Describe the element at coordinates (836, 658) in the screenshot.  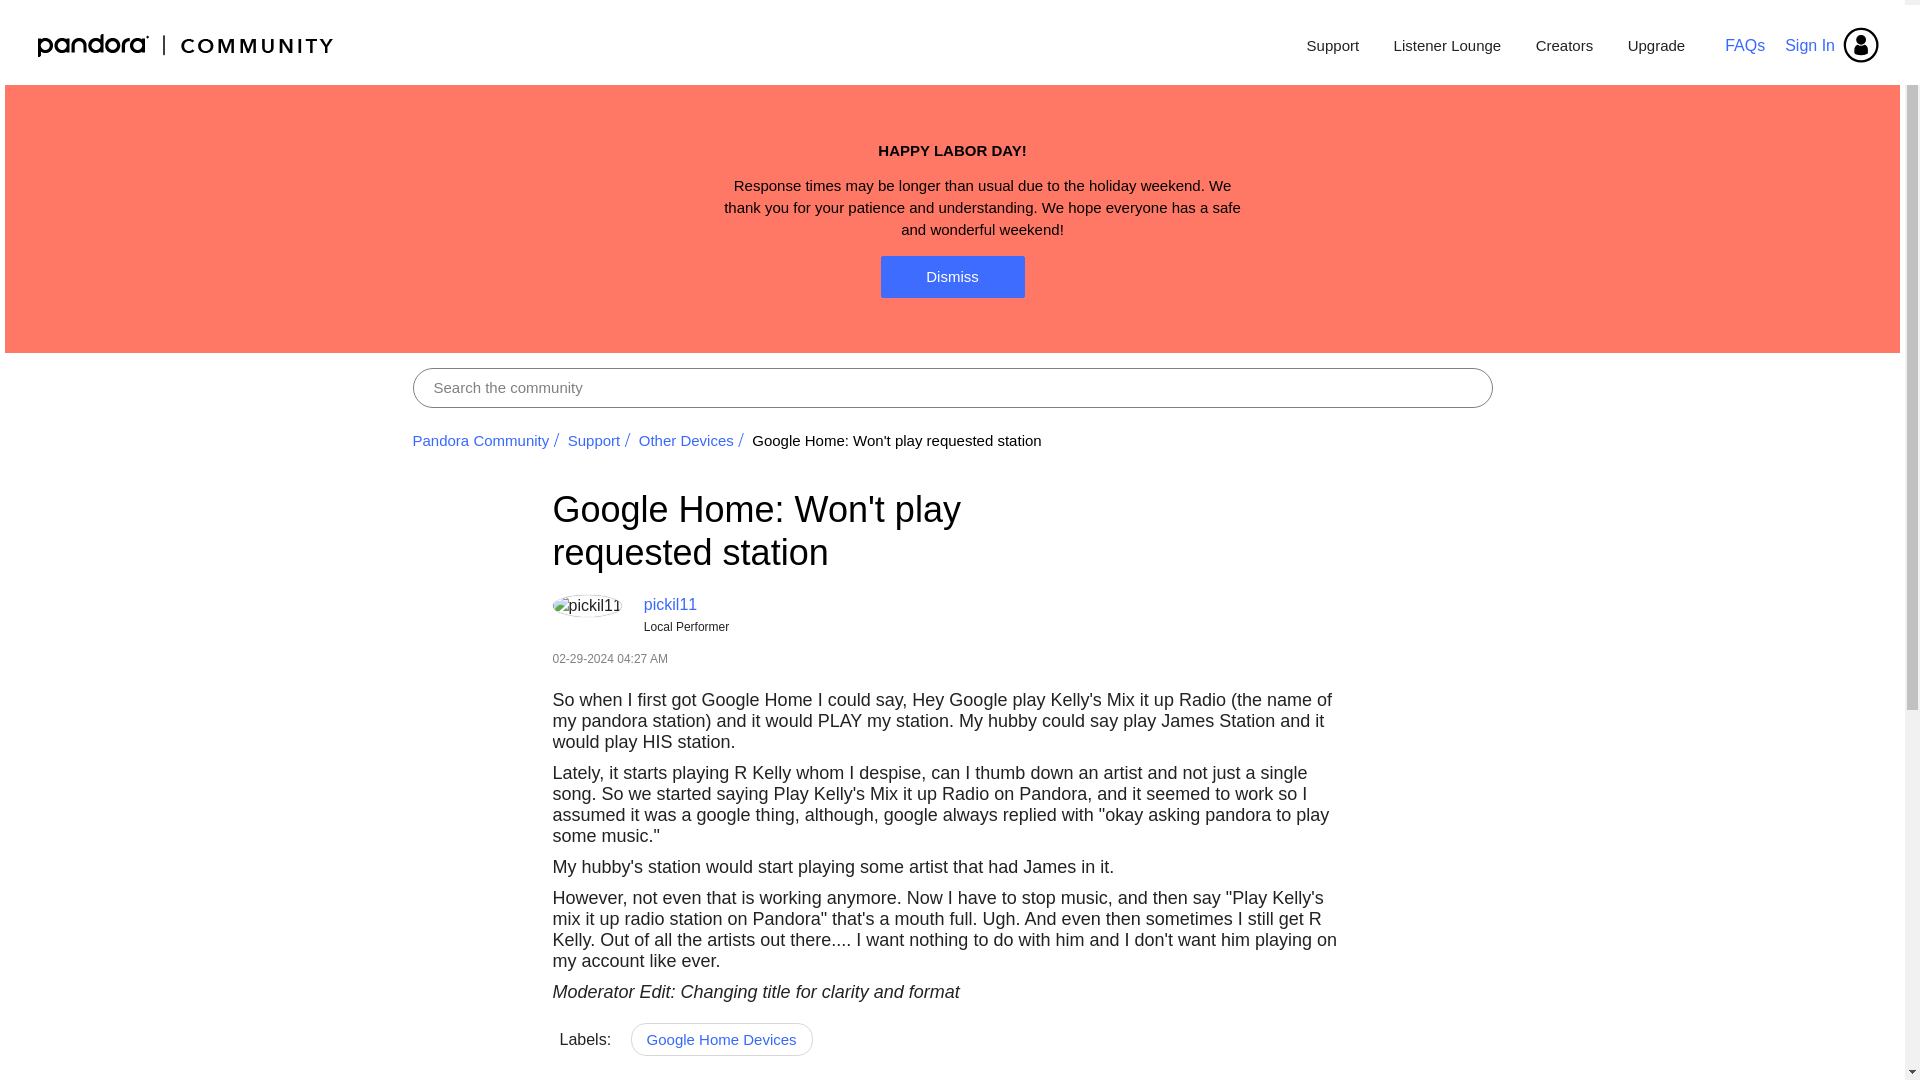
I see `Posted on` at that location.